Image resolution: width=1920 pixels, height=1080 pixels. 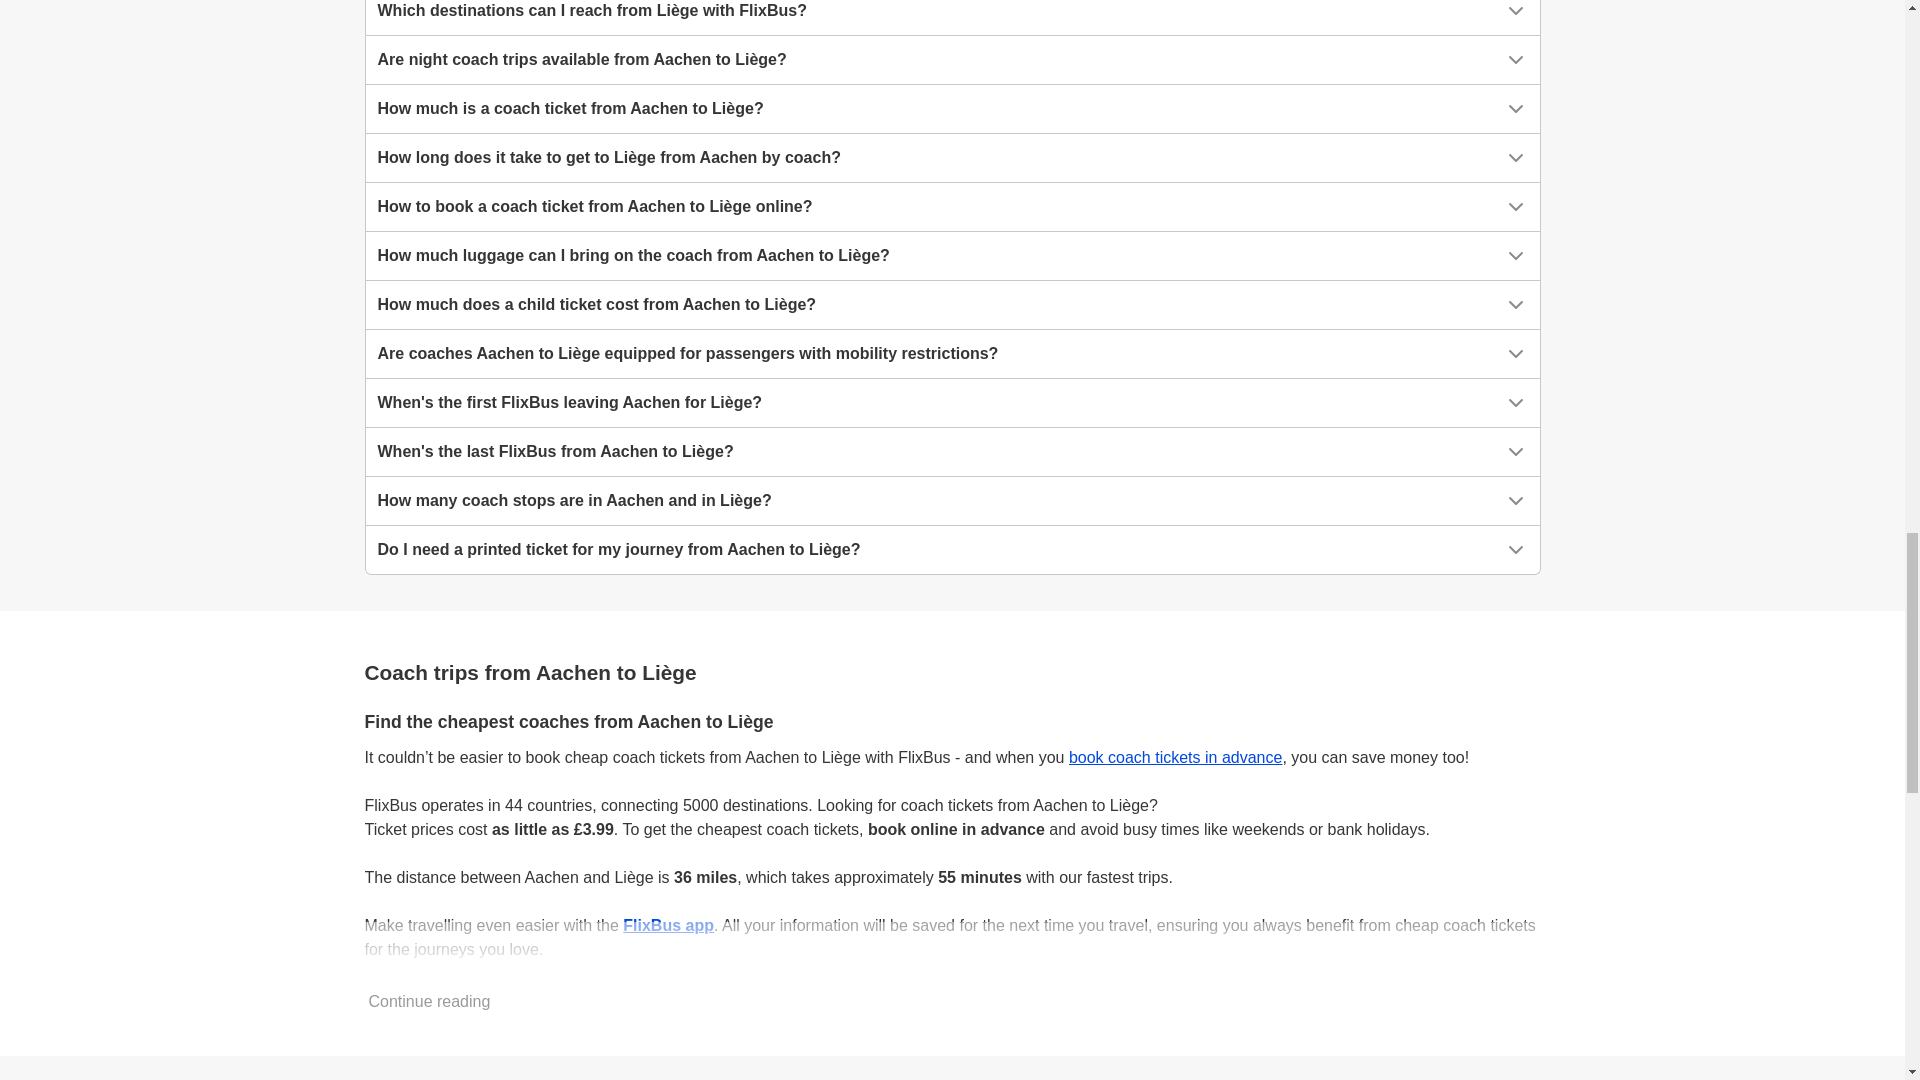 What do you see at coordinates (430, 1001) in the screenshot?
I see `Continue reading` at bounding box center [430, 1001].